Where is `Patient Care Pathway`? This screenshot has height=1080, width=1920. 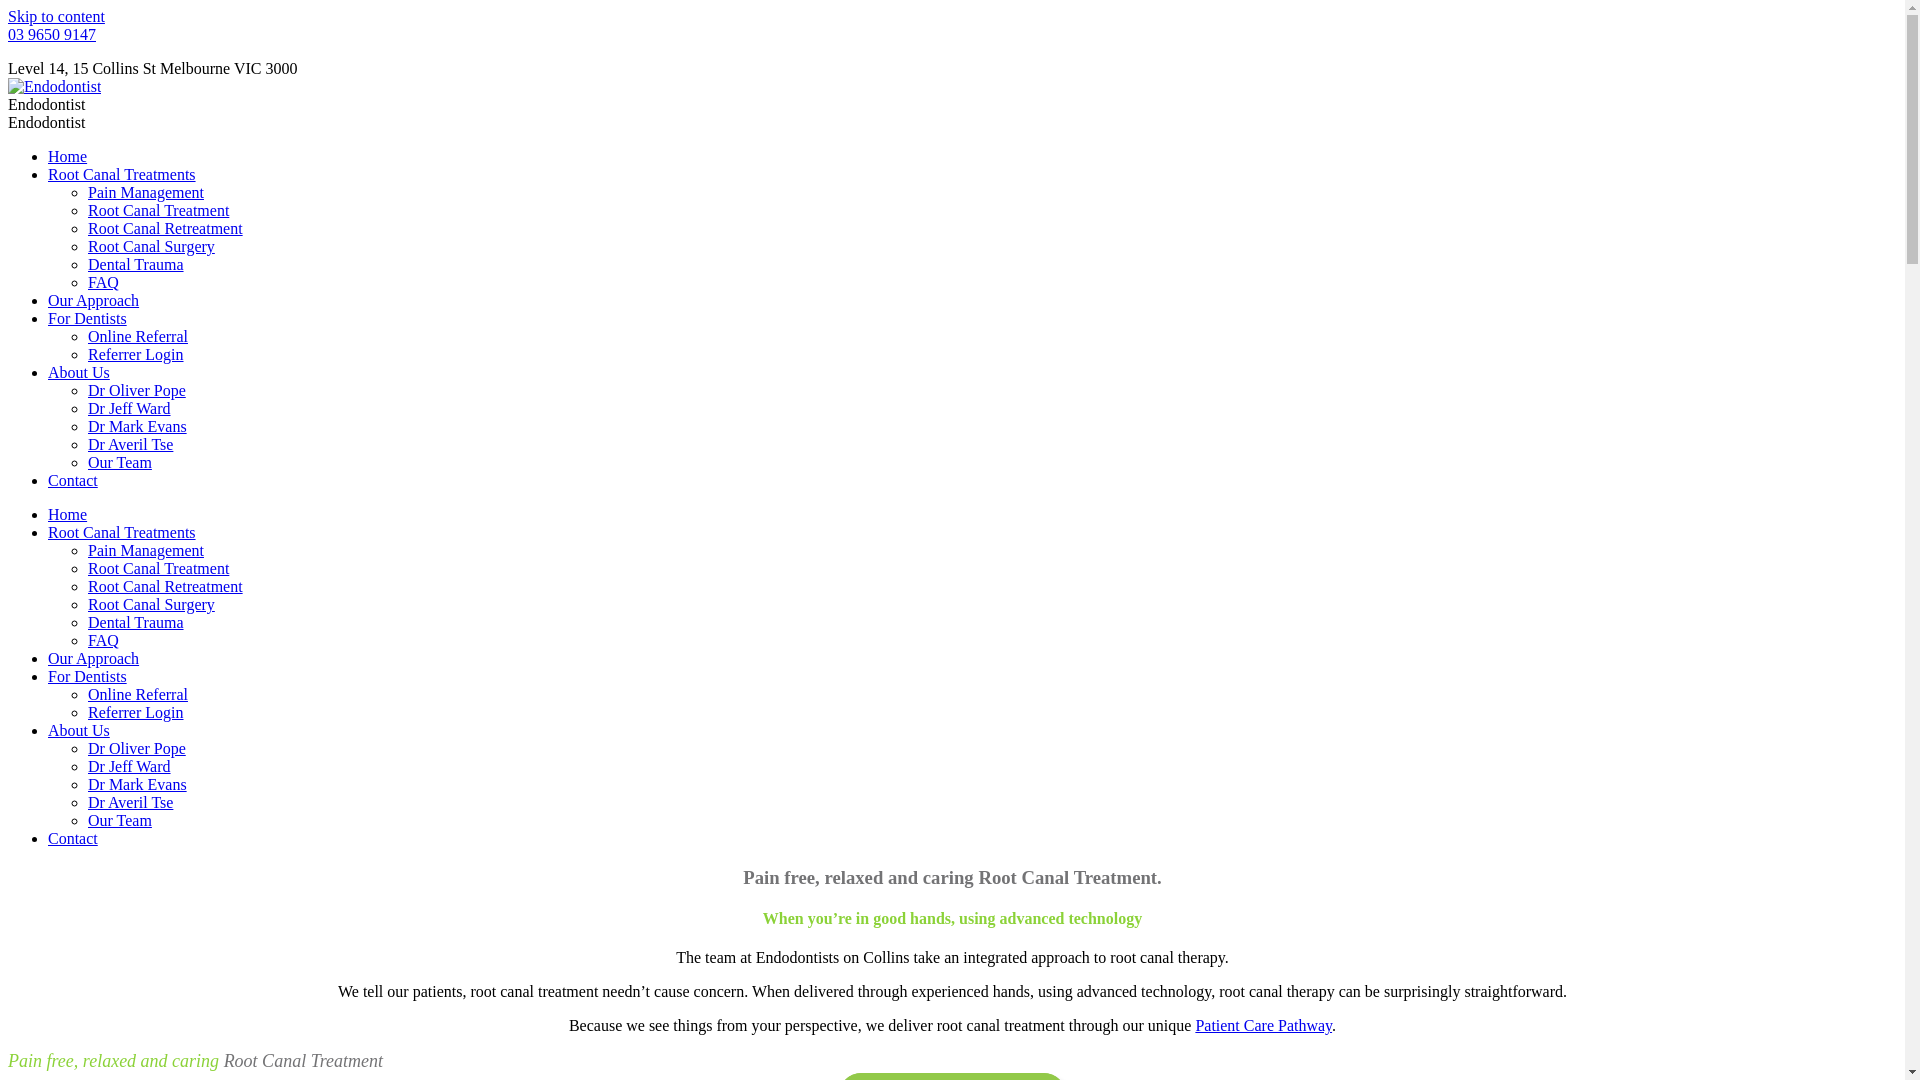
Patient Care Pathway is located at coordinates (1264, 1026).